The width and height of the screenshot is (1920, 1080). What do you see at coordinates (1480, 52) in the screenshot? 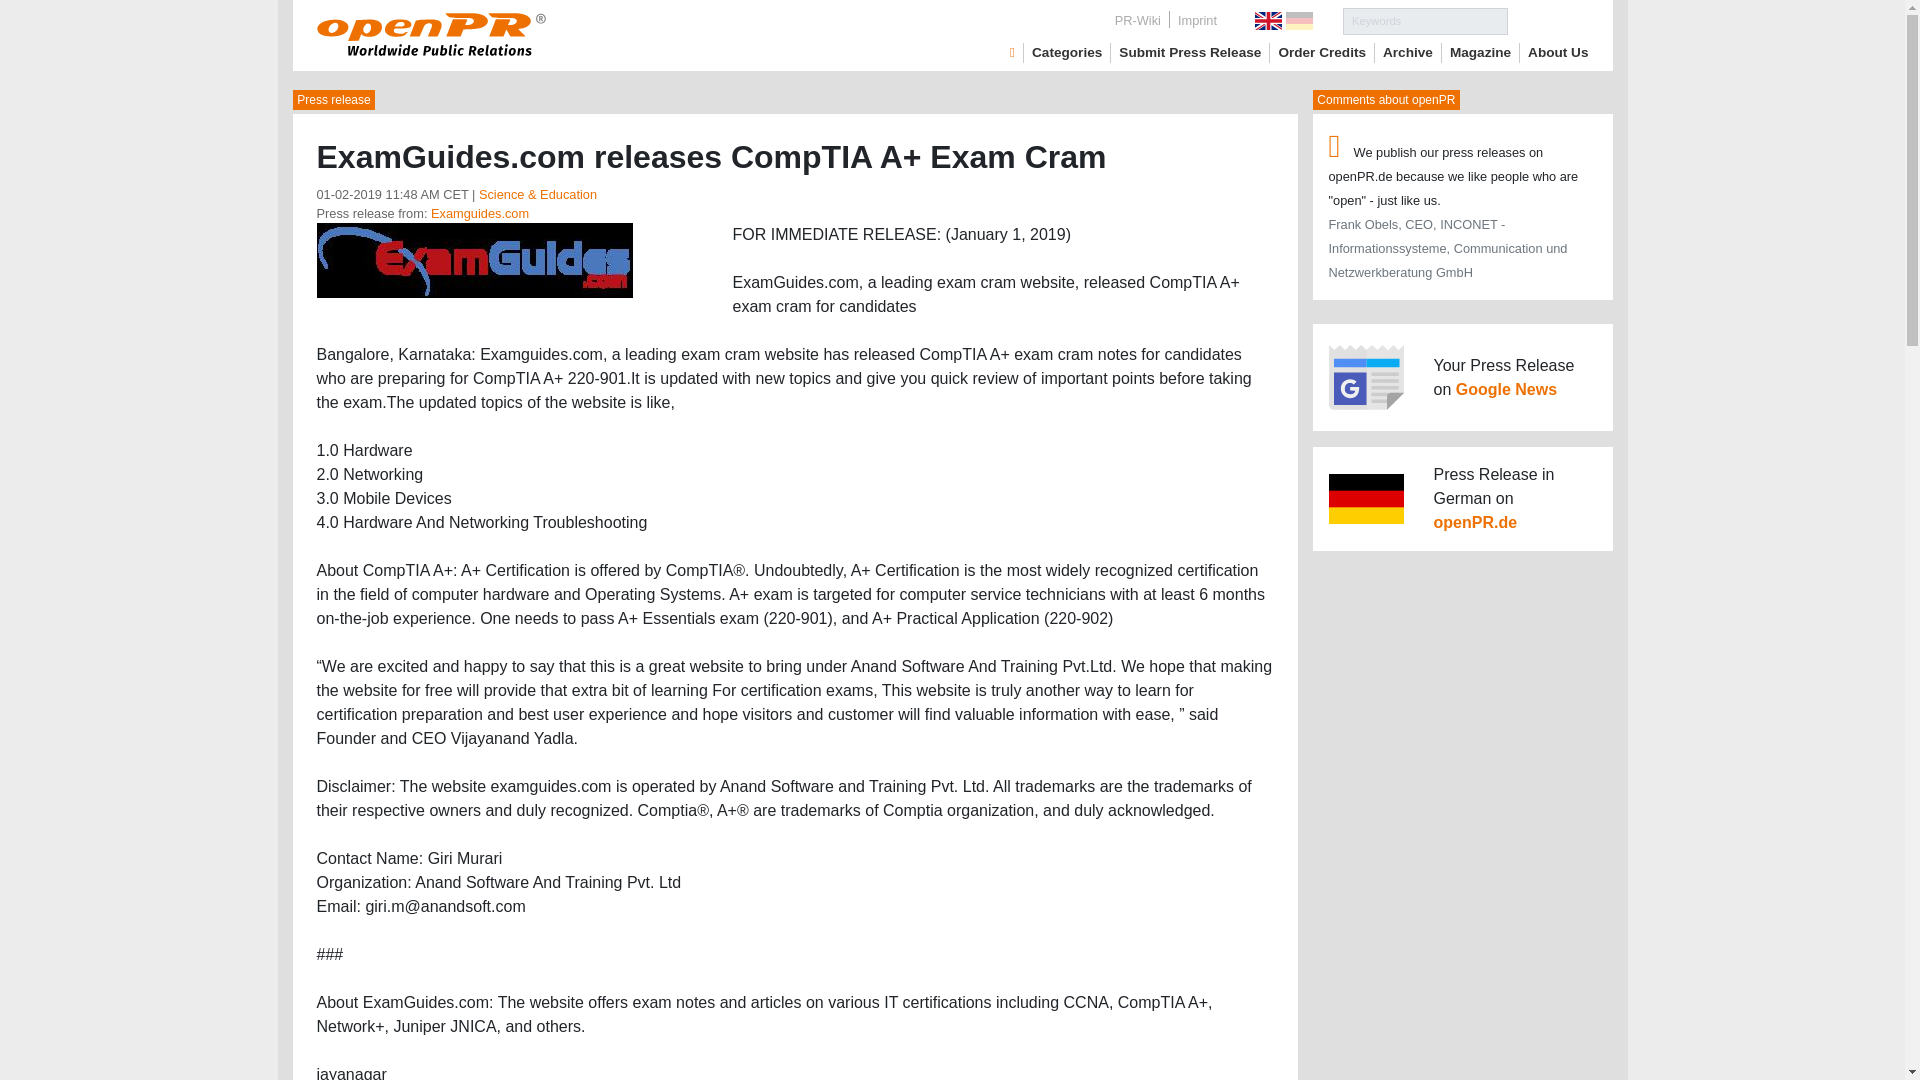
I see `Magazine` at bounding box center [1480, 52].